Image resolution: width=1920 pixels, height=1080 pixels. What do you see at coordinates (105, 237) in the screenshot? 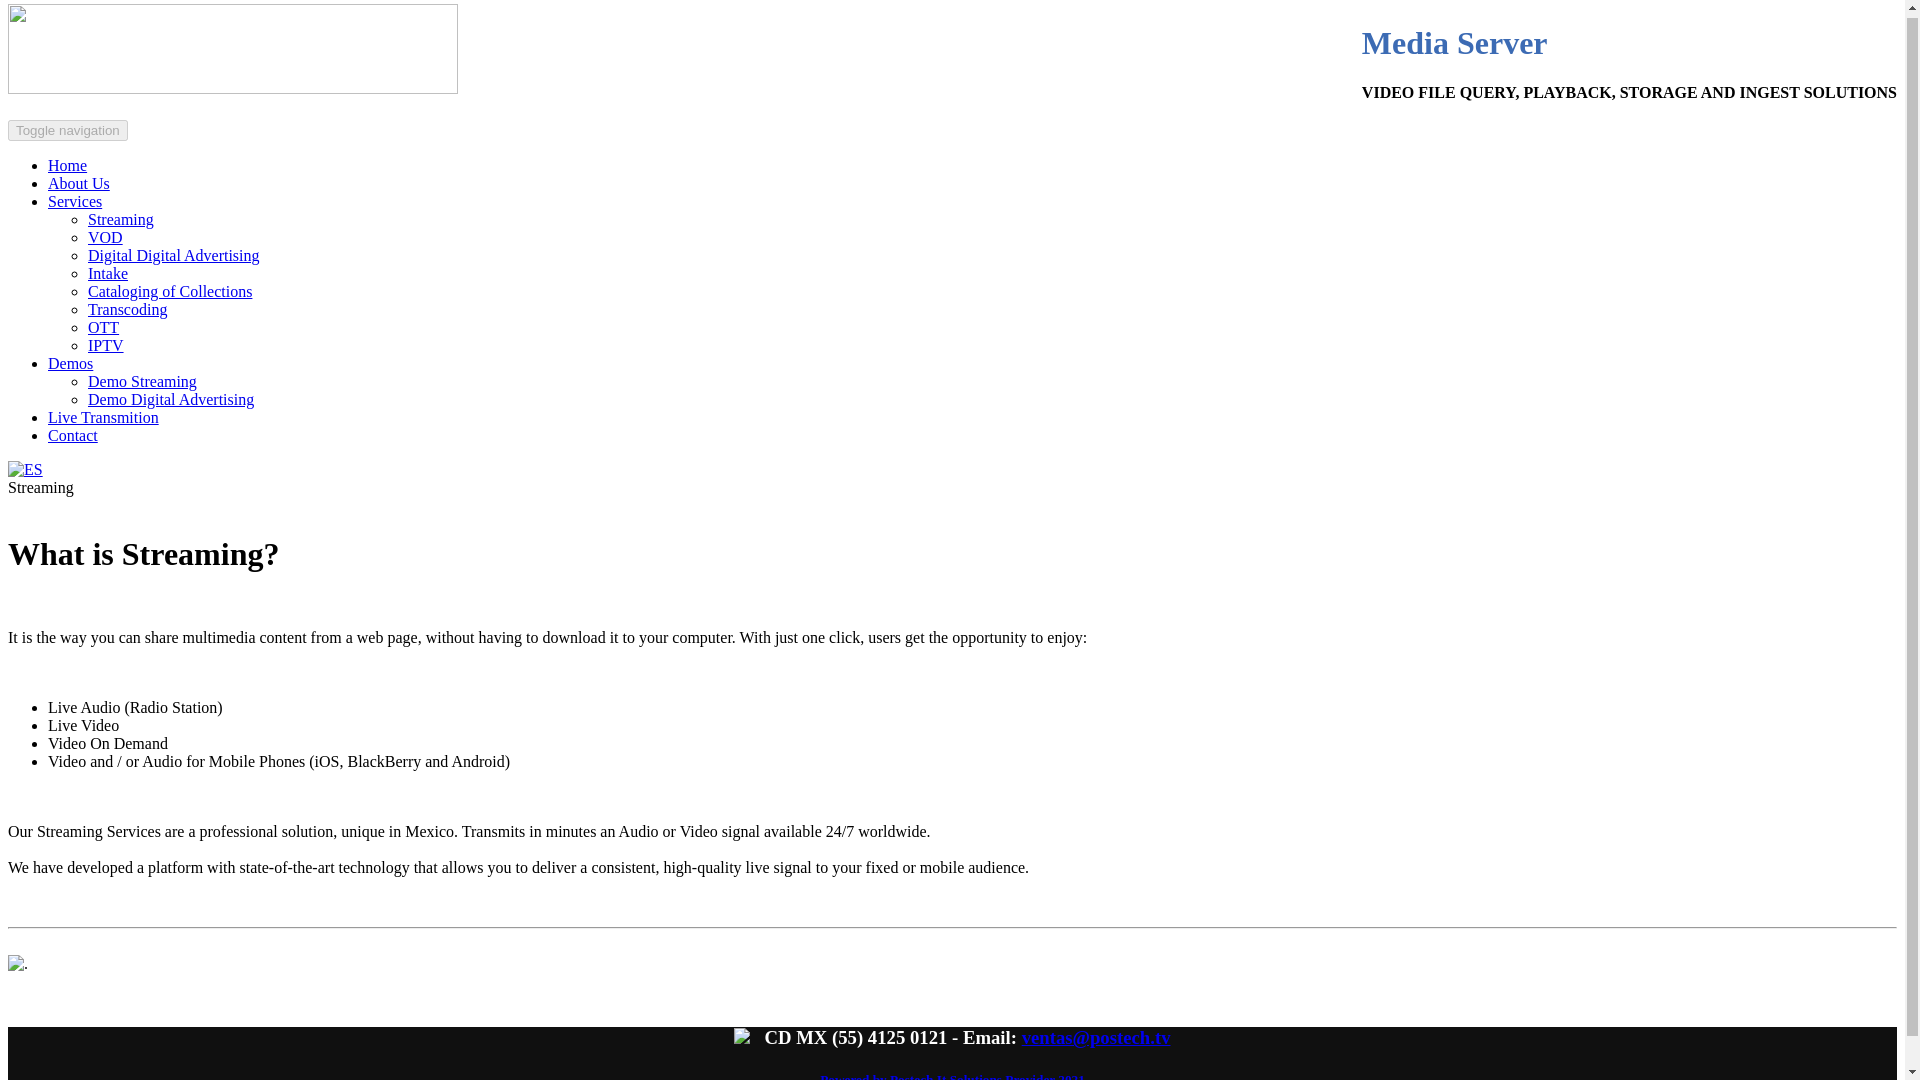
I see `VOD` at bounding box center [105, 237].